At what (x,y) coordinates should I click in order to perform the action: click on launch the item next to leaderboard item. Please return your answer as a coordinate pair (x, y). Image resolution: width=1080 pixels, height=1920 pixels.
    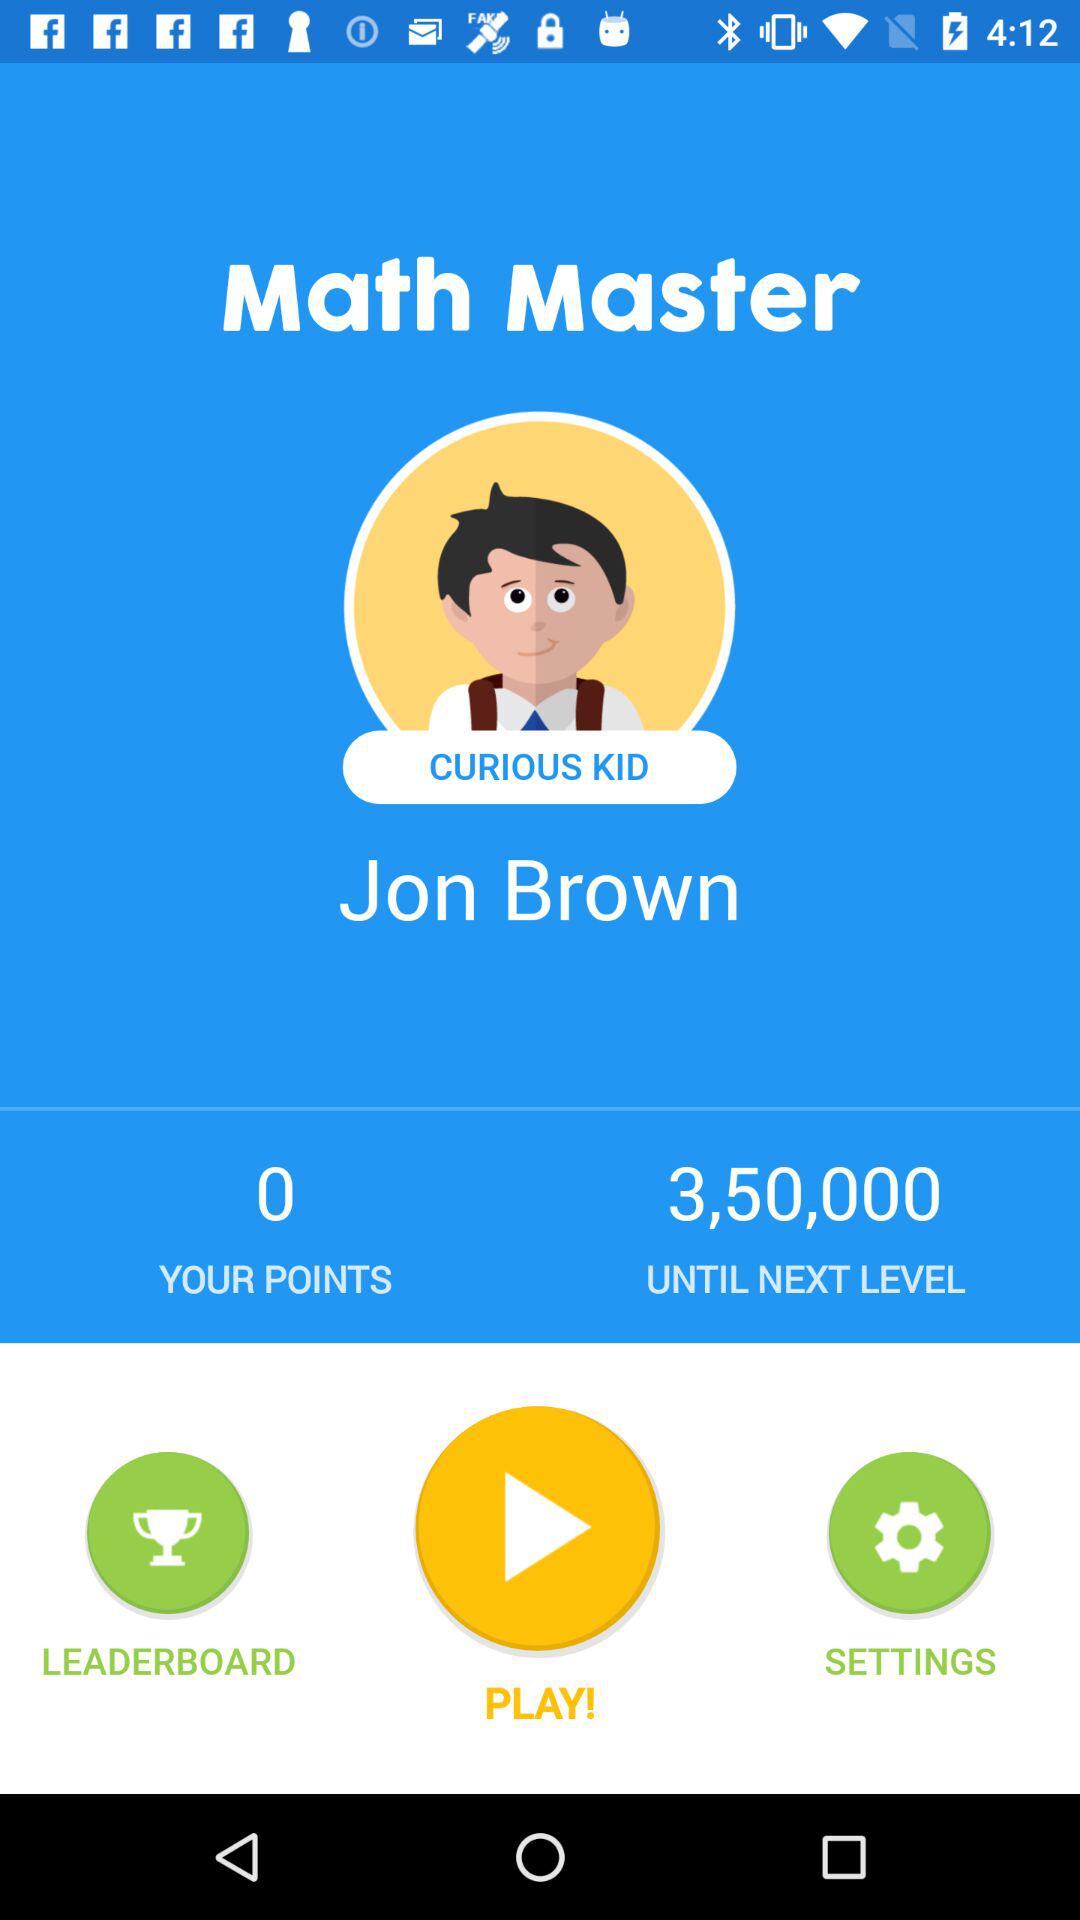
    Looking at the image, I should click on (539, 1532).